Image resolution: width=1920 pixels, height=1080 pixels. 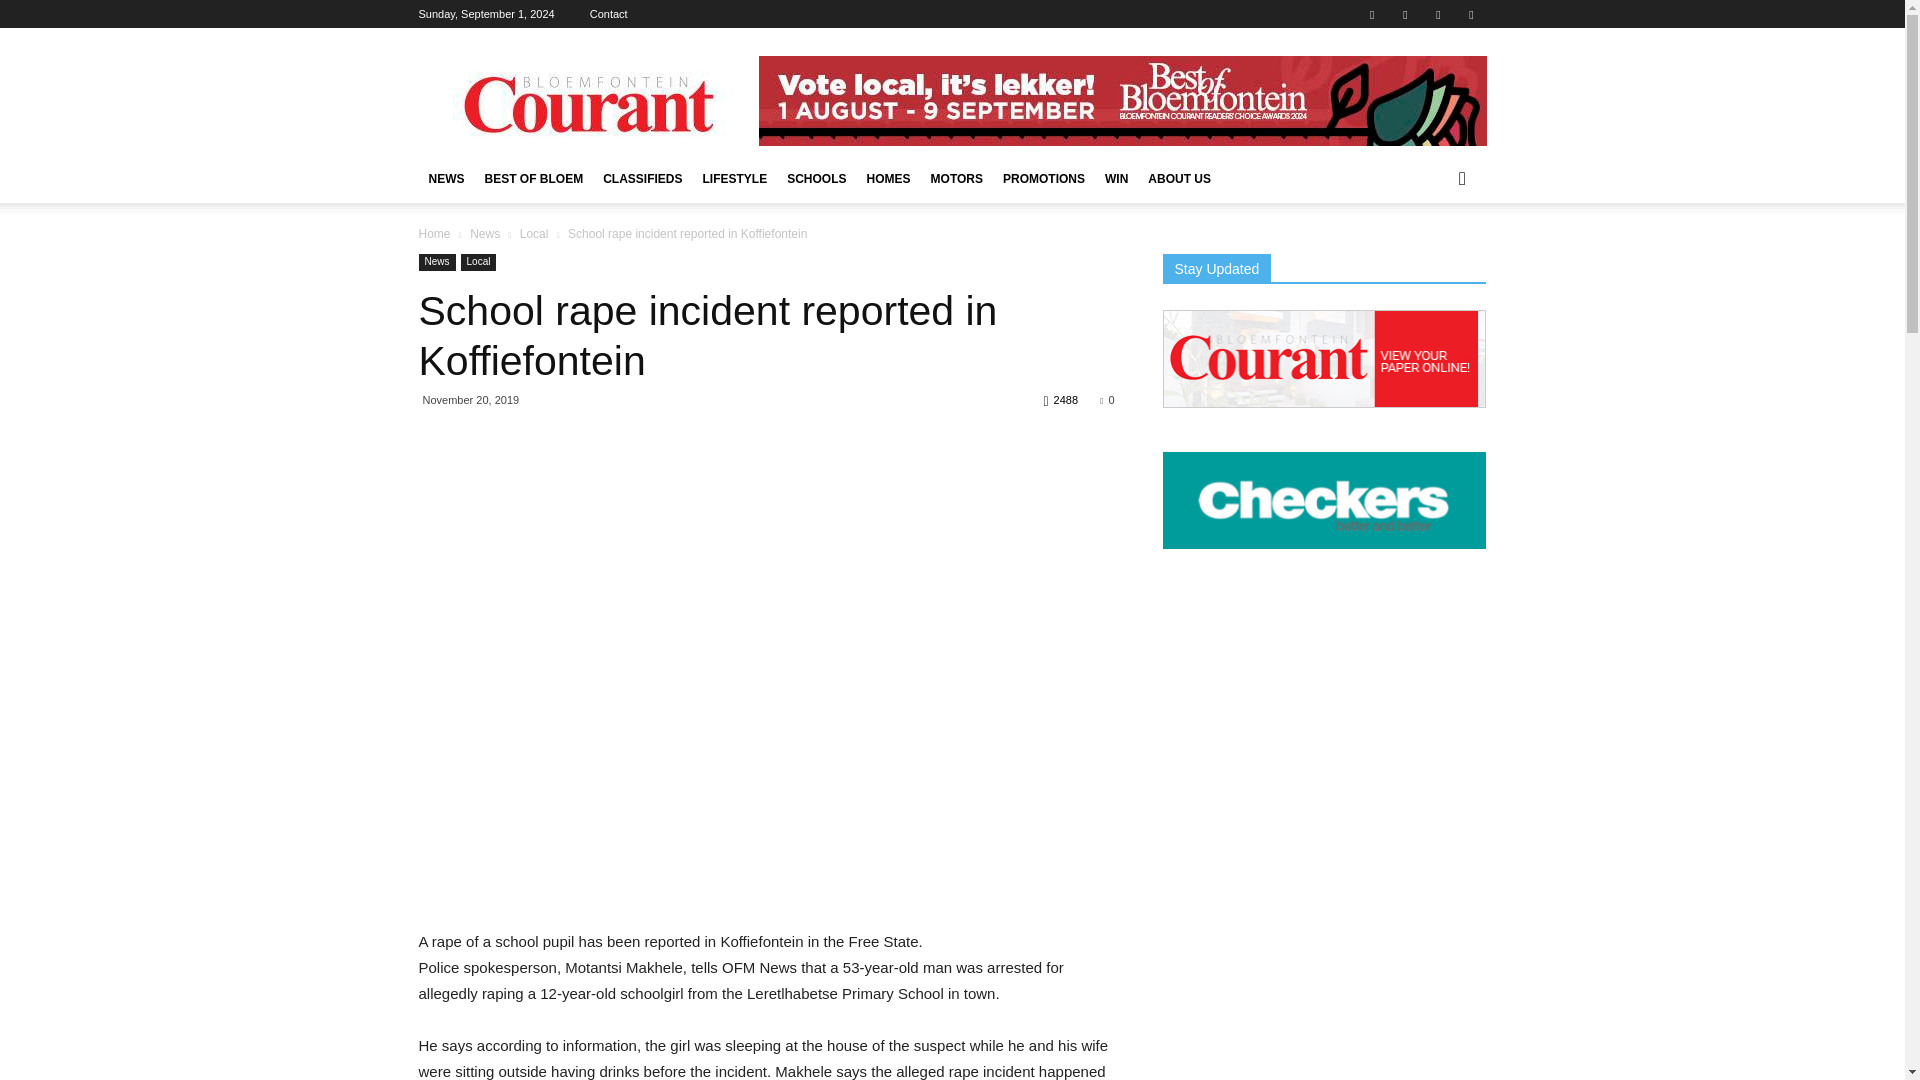 I want to click on Mail, so click(x=1405, y=14).